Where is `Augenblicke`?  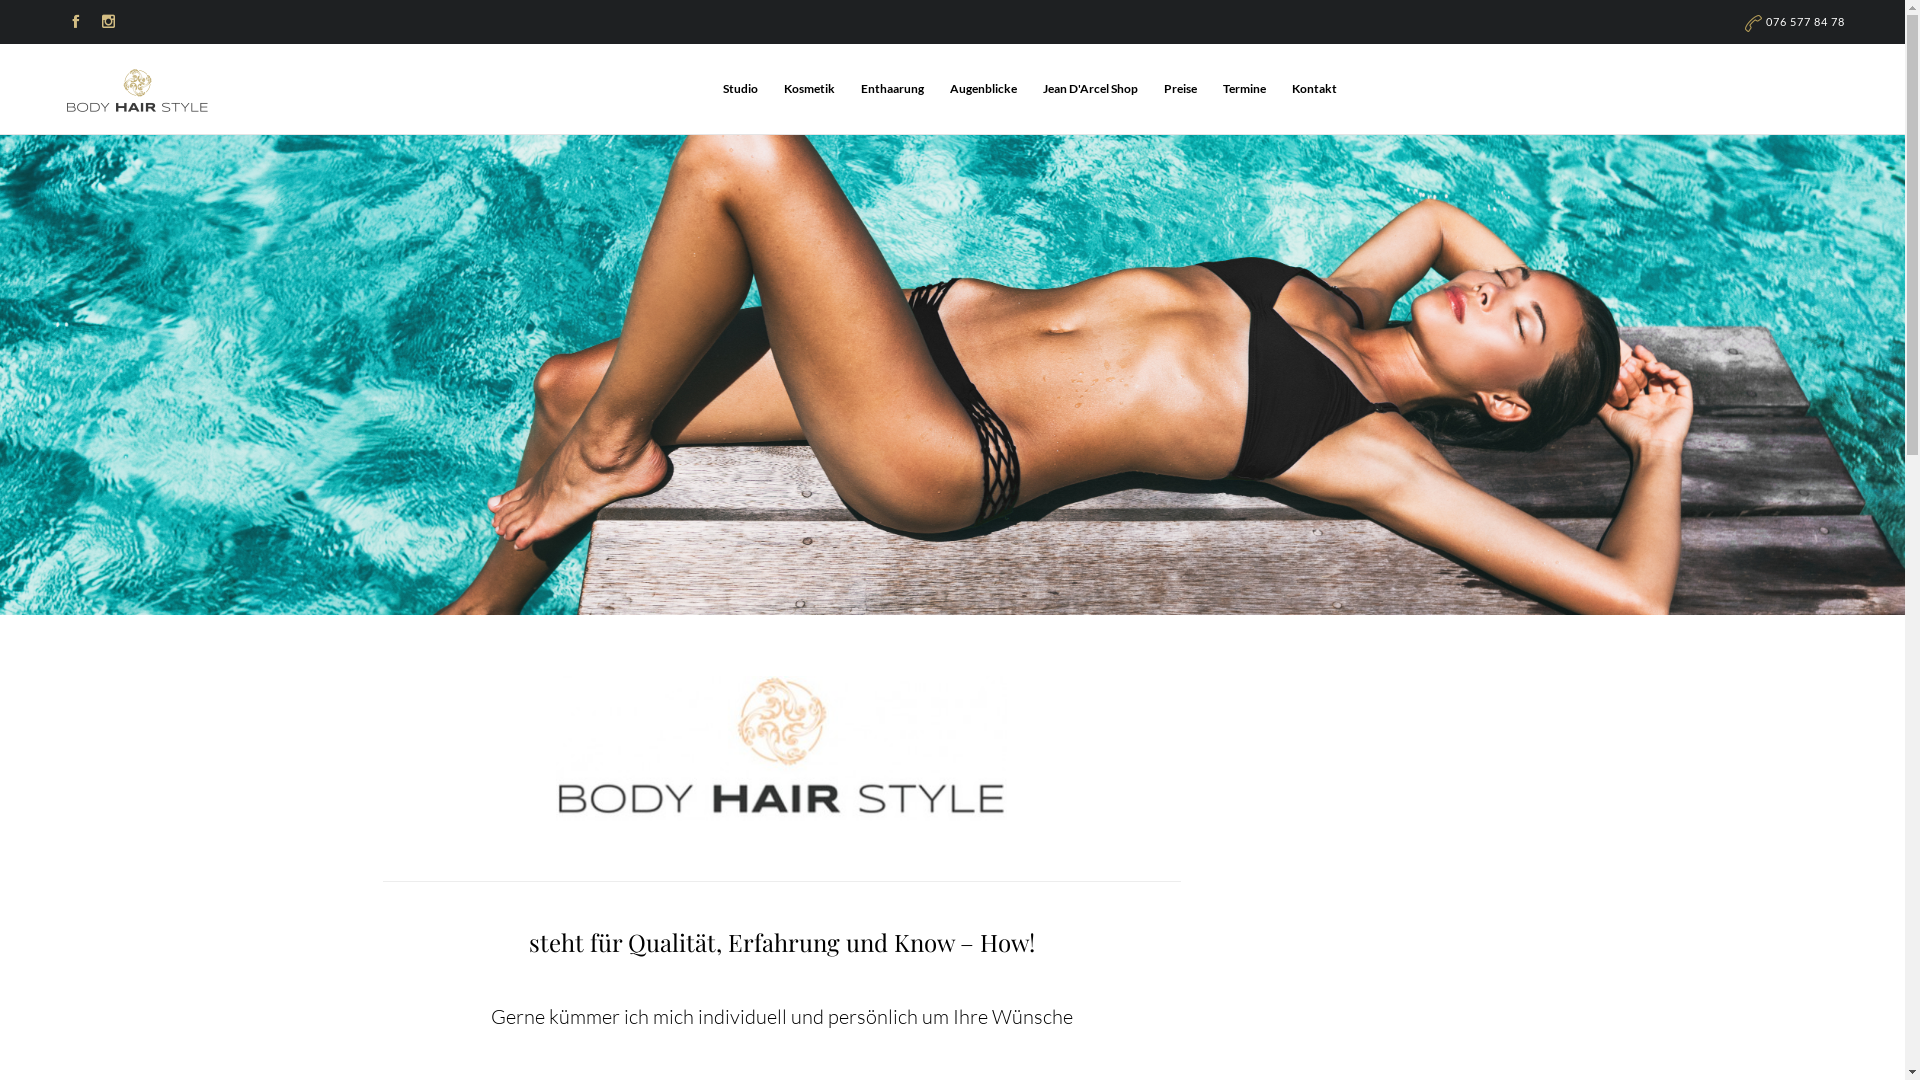
Augenblicke is located at coordinates (986, 89).